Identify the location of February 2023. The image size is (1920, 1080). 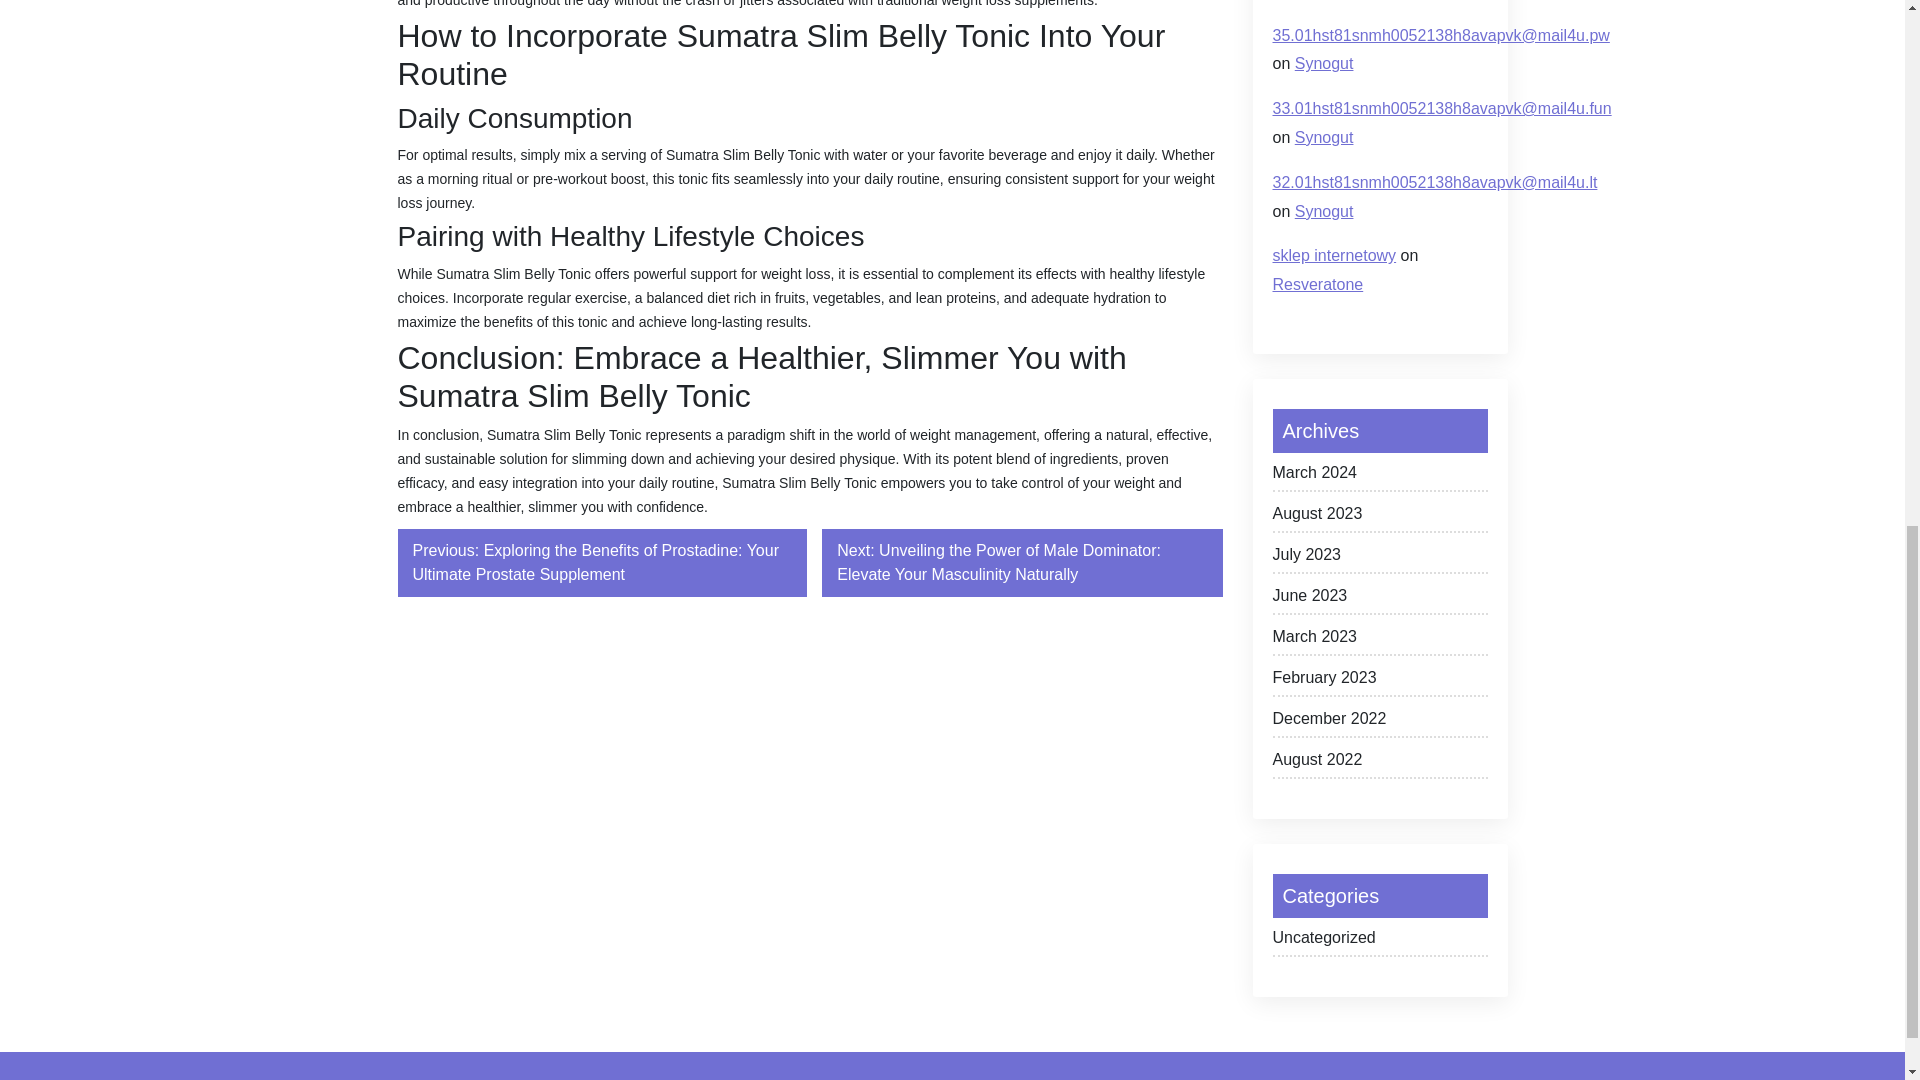
(1378, 681).